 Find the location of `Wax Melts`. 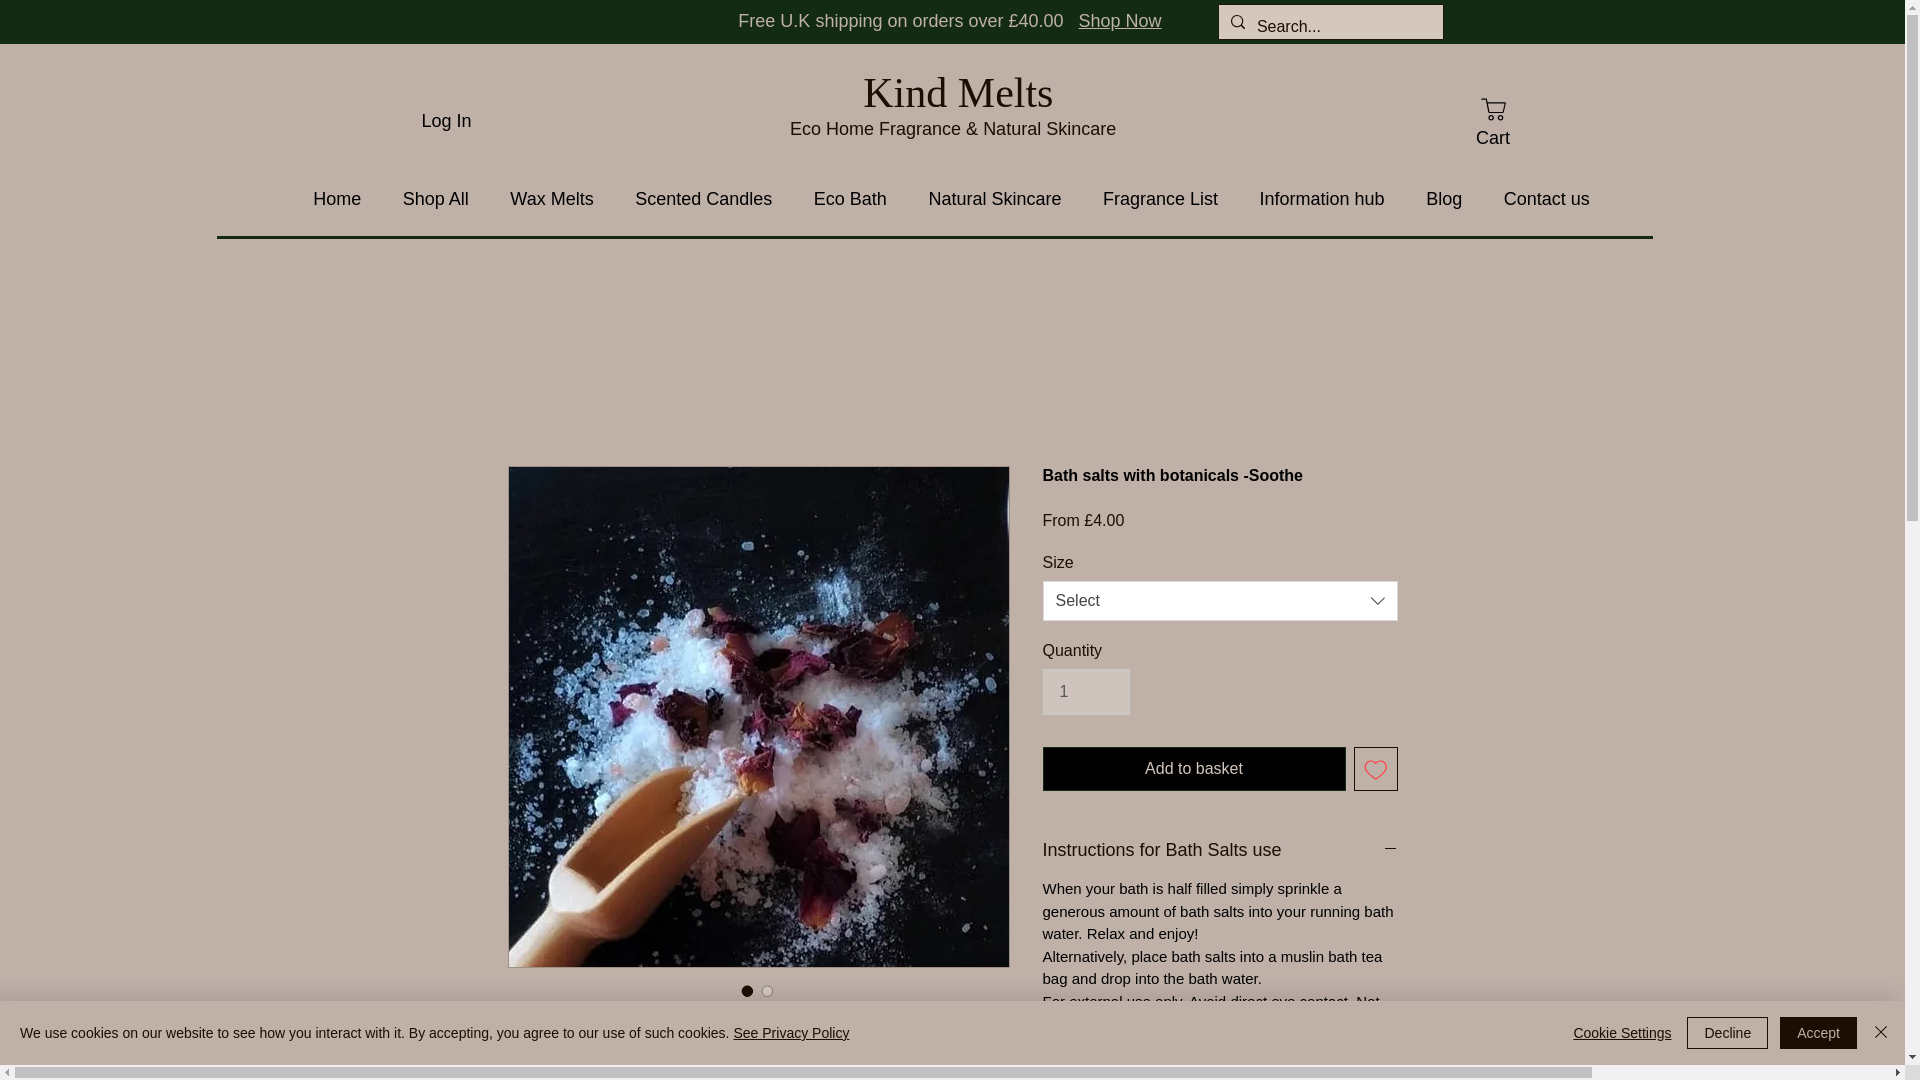

Wax Melts is located at coordinates (552, 200).